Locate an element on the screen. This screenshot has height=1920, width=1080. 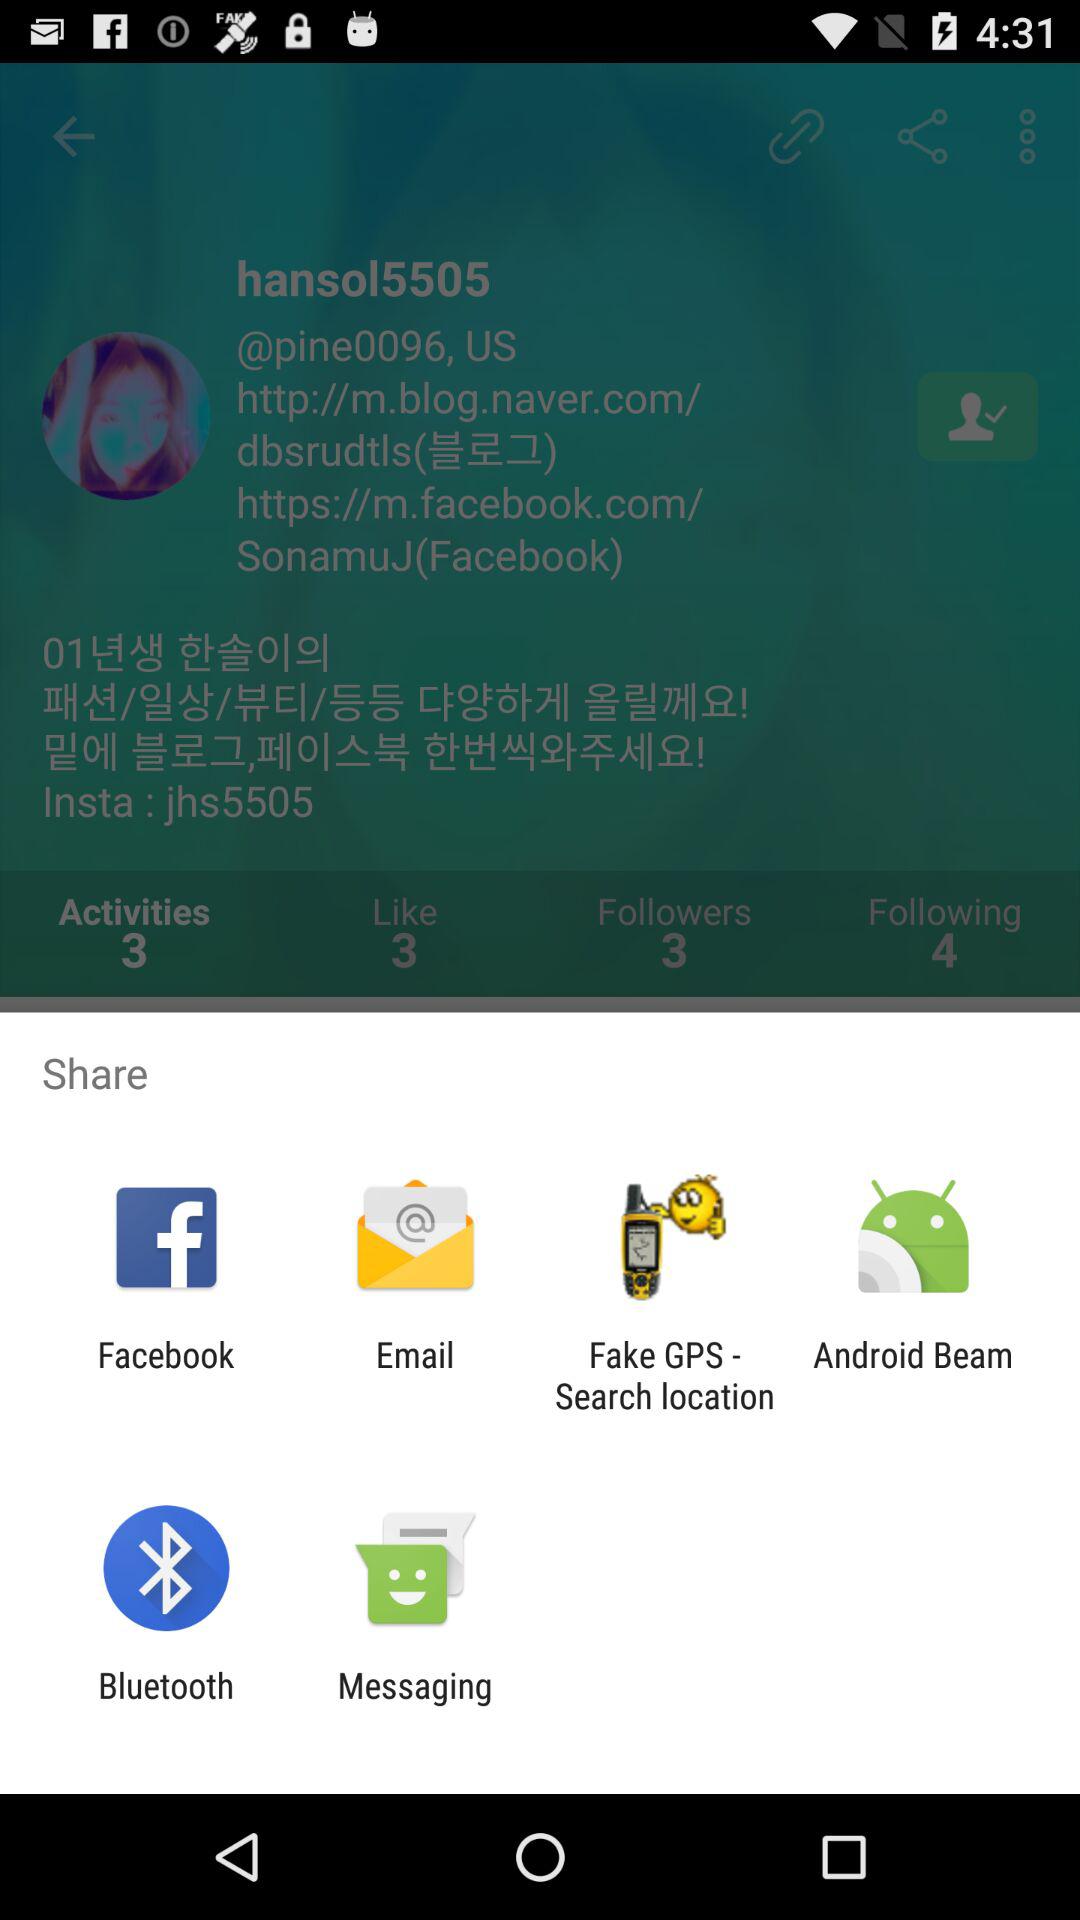
press app to the left of email item is located at coordinates (166, 1375).